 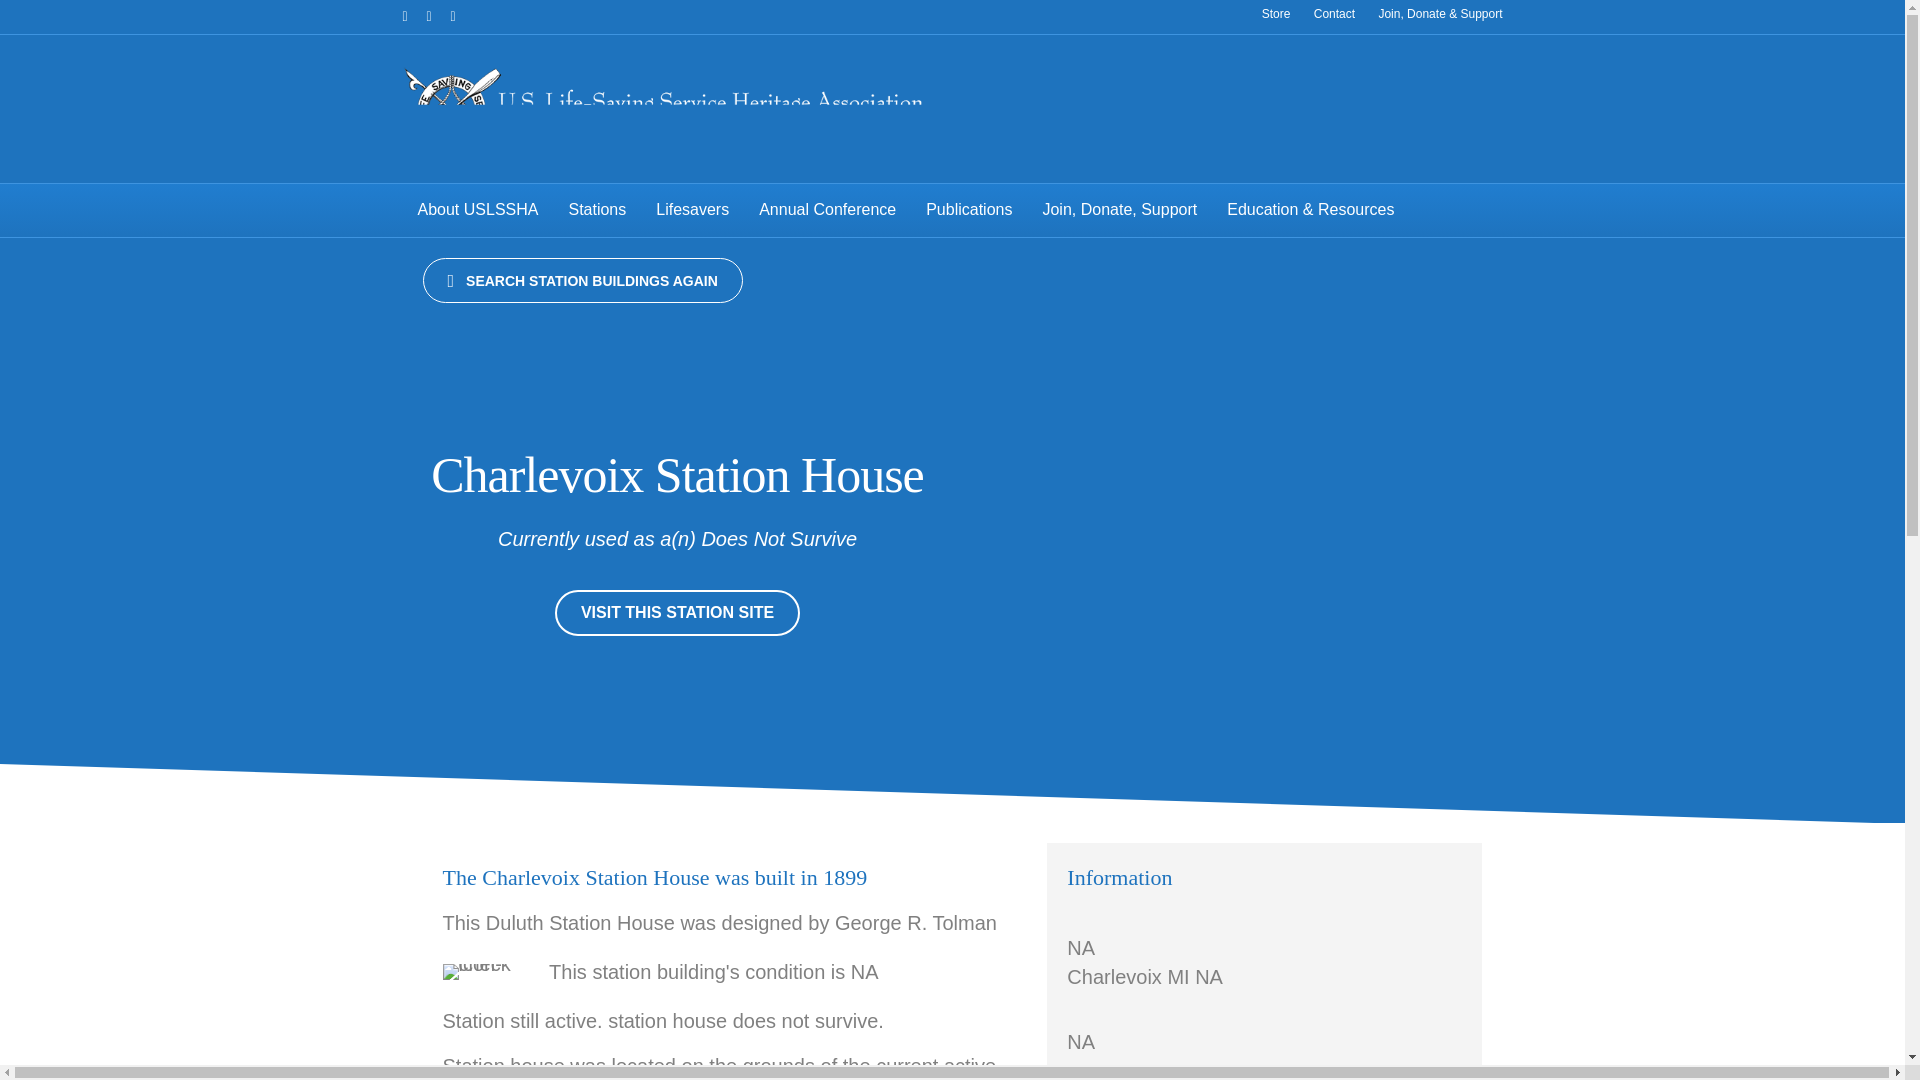 I want to click on icon-check, so click(x=490, y=972).